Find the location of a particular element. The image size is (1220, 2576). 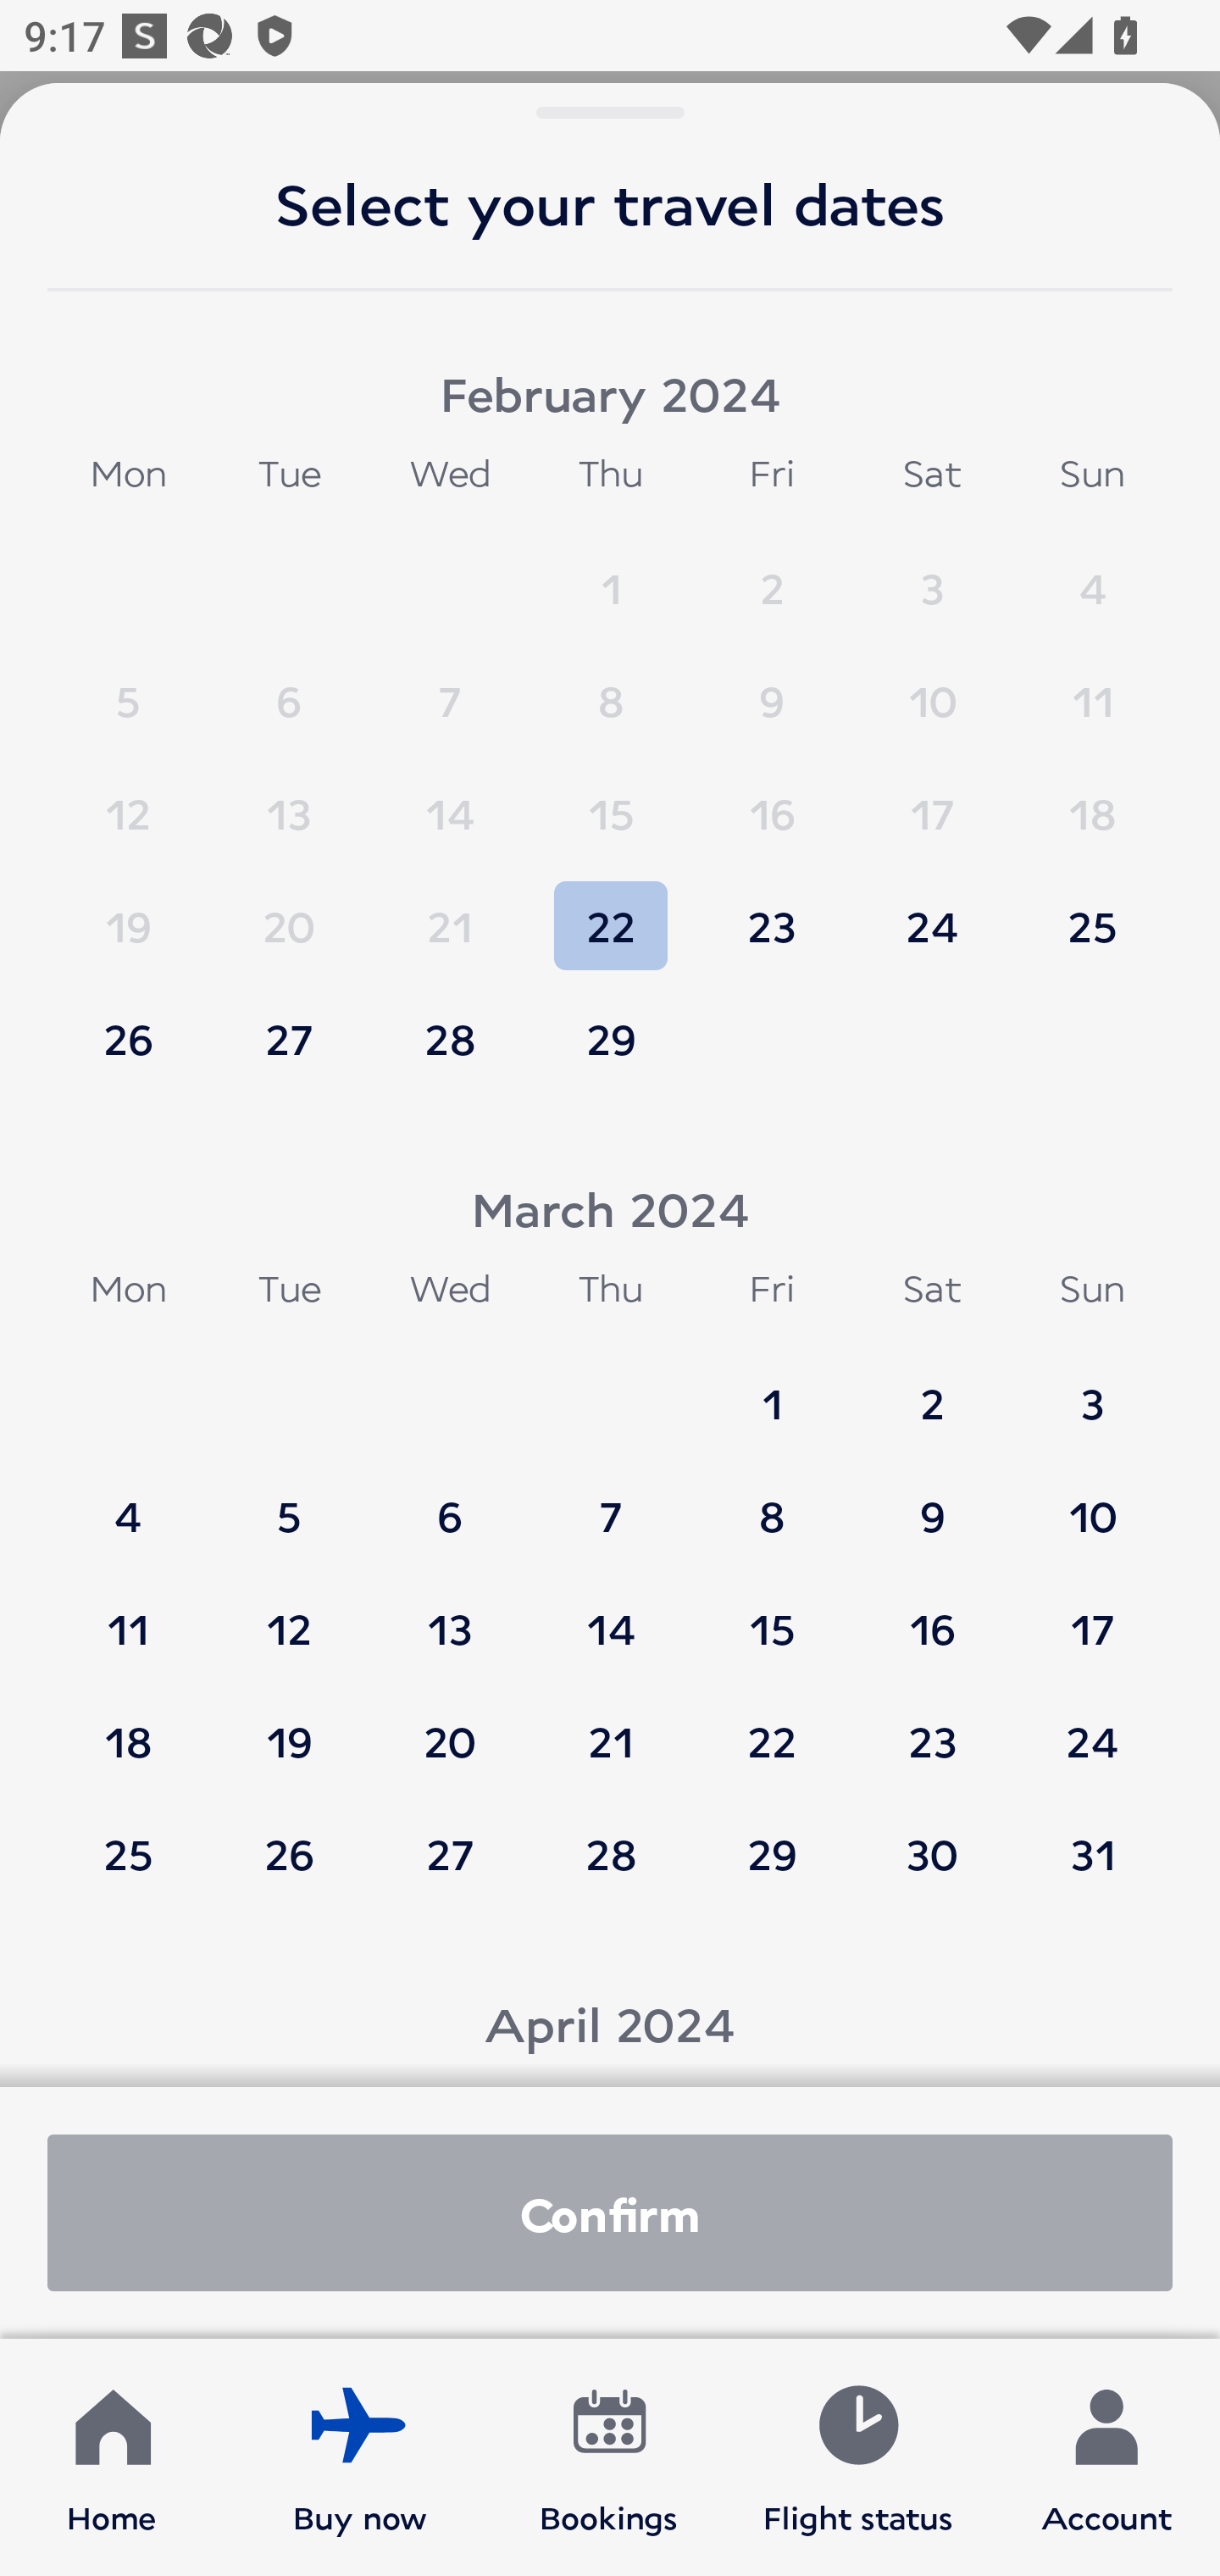

20 is located at coordinates (289, 912).